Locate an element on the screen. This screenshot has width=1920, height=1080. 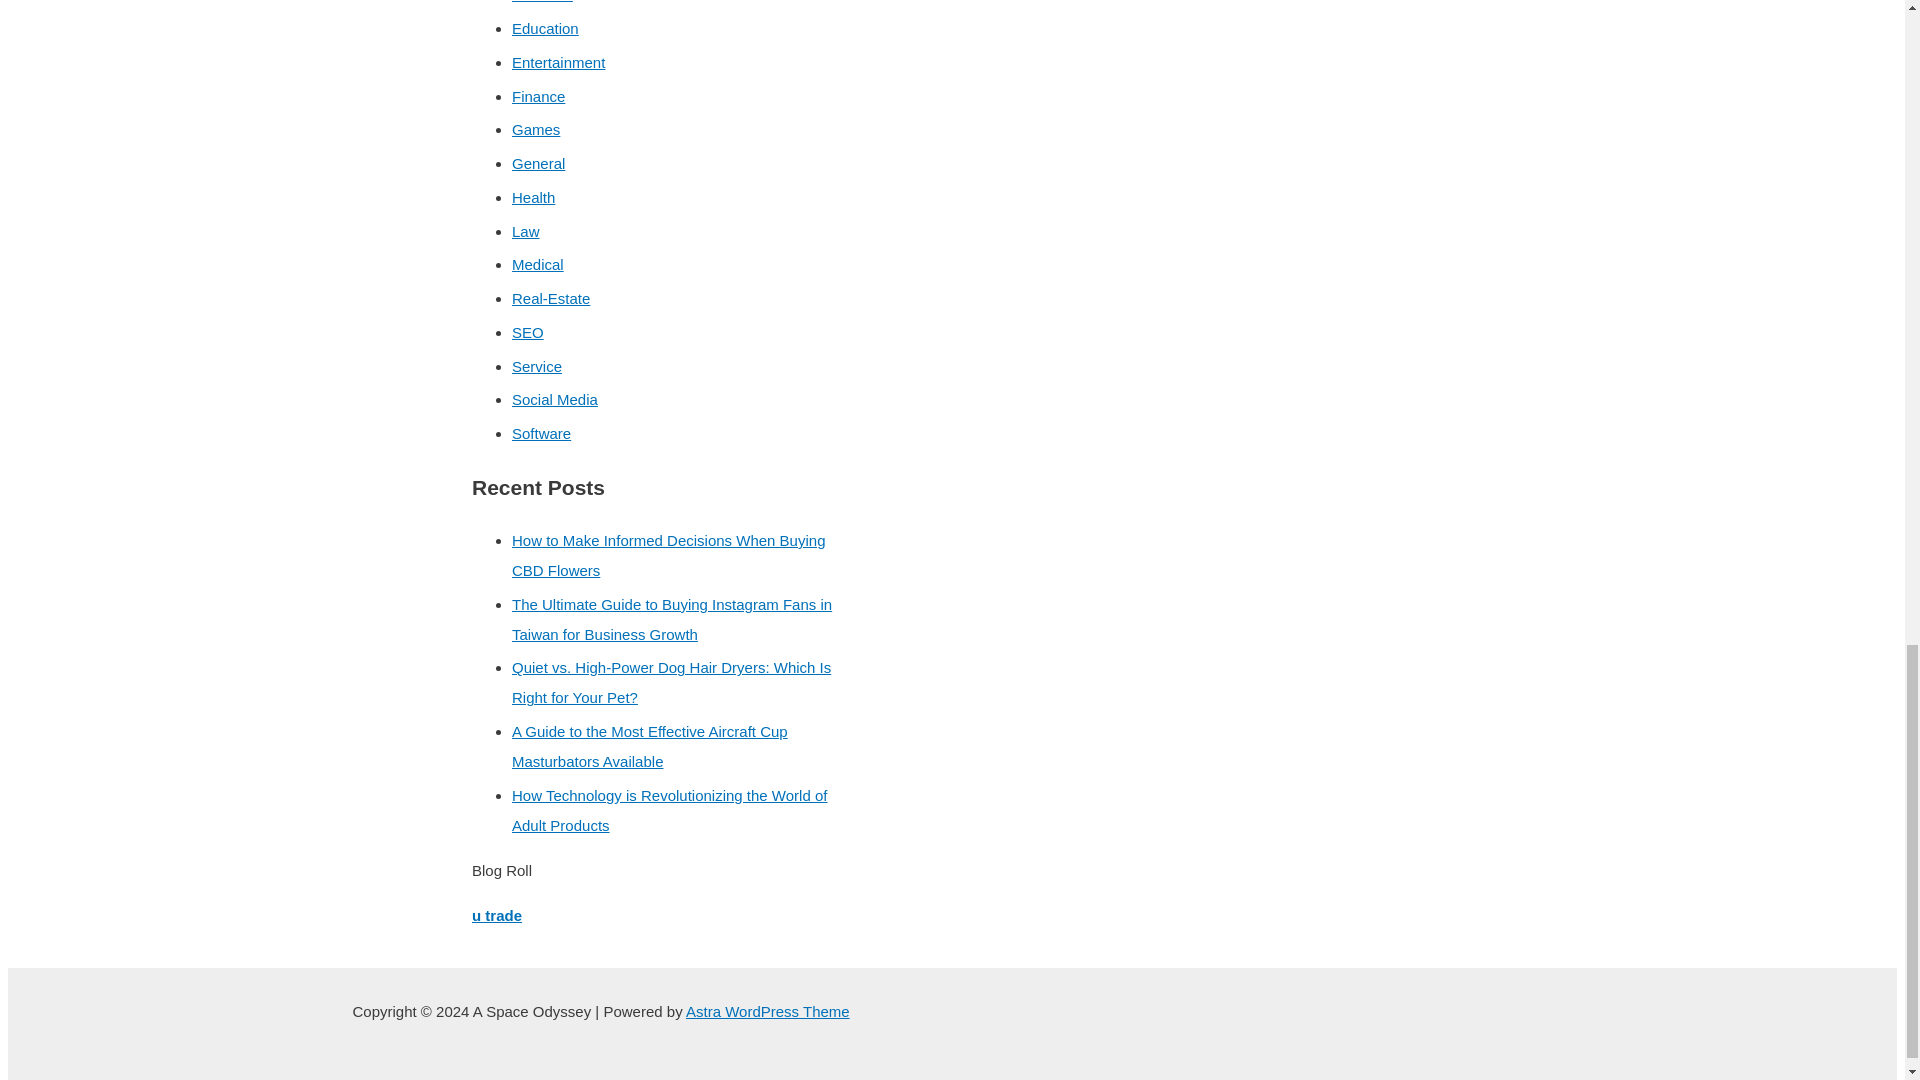
Service is located at coordinates (537, 366).